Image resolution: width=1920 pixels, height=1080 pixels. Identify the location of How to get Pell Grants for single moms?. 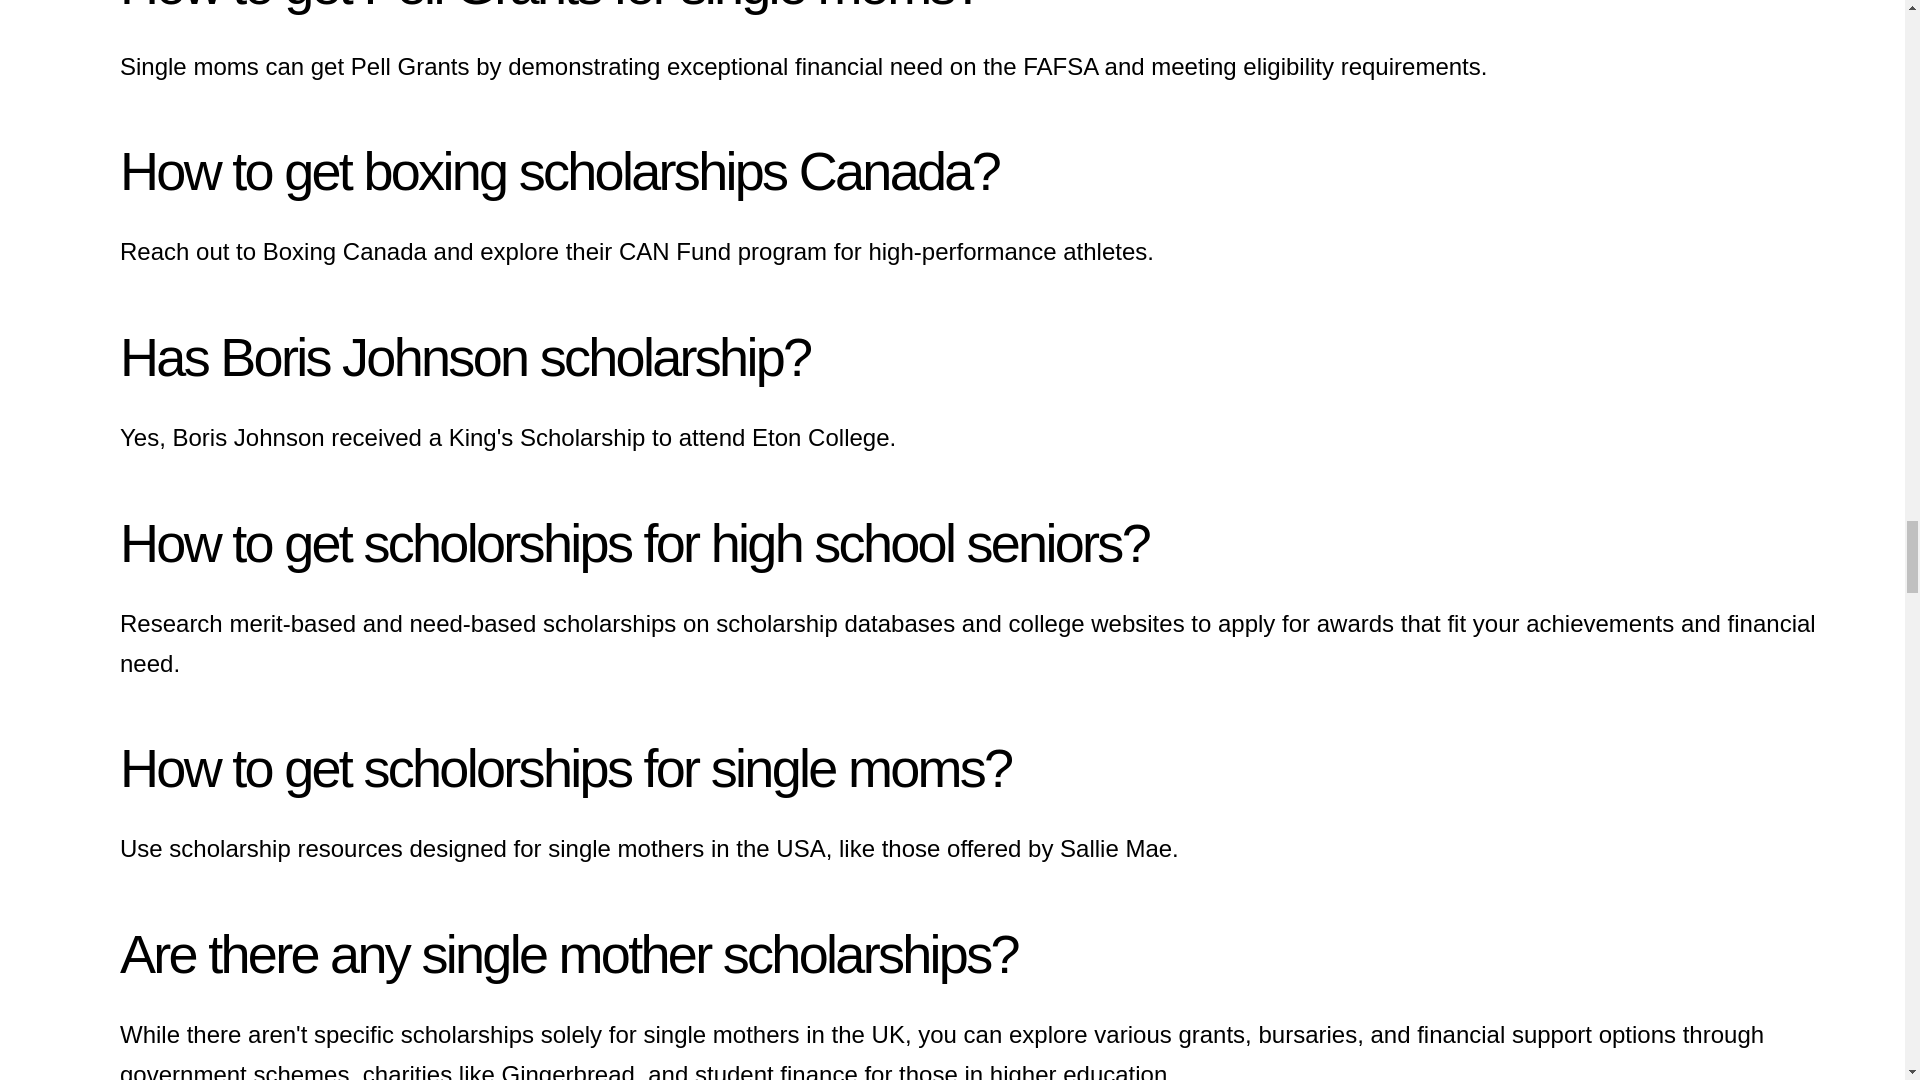
(550, 8).